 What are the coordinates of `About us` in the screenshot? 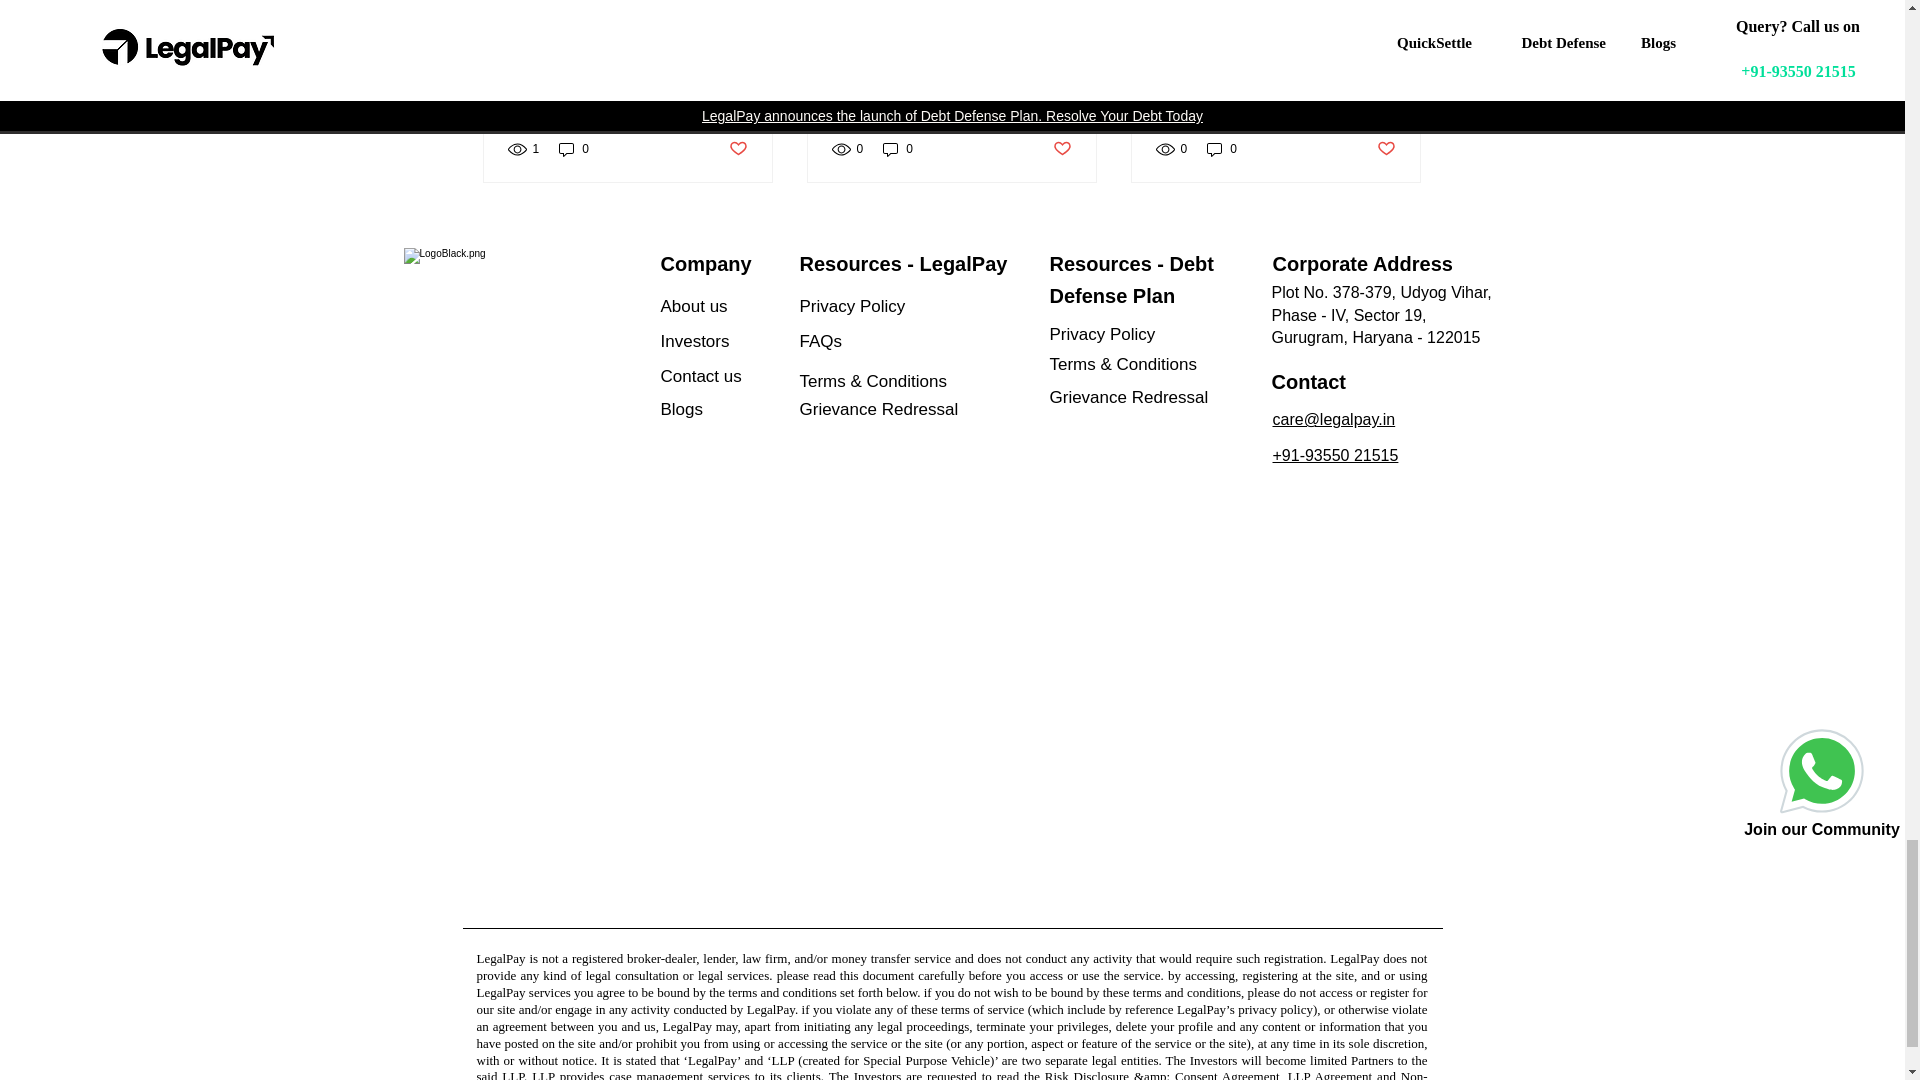 It's located at (730, 306).